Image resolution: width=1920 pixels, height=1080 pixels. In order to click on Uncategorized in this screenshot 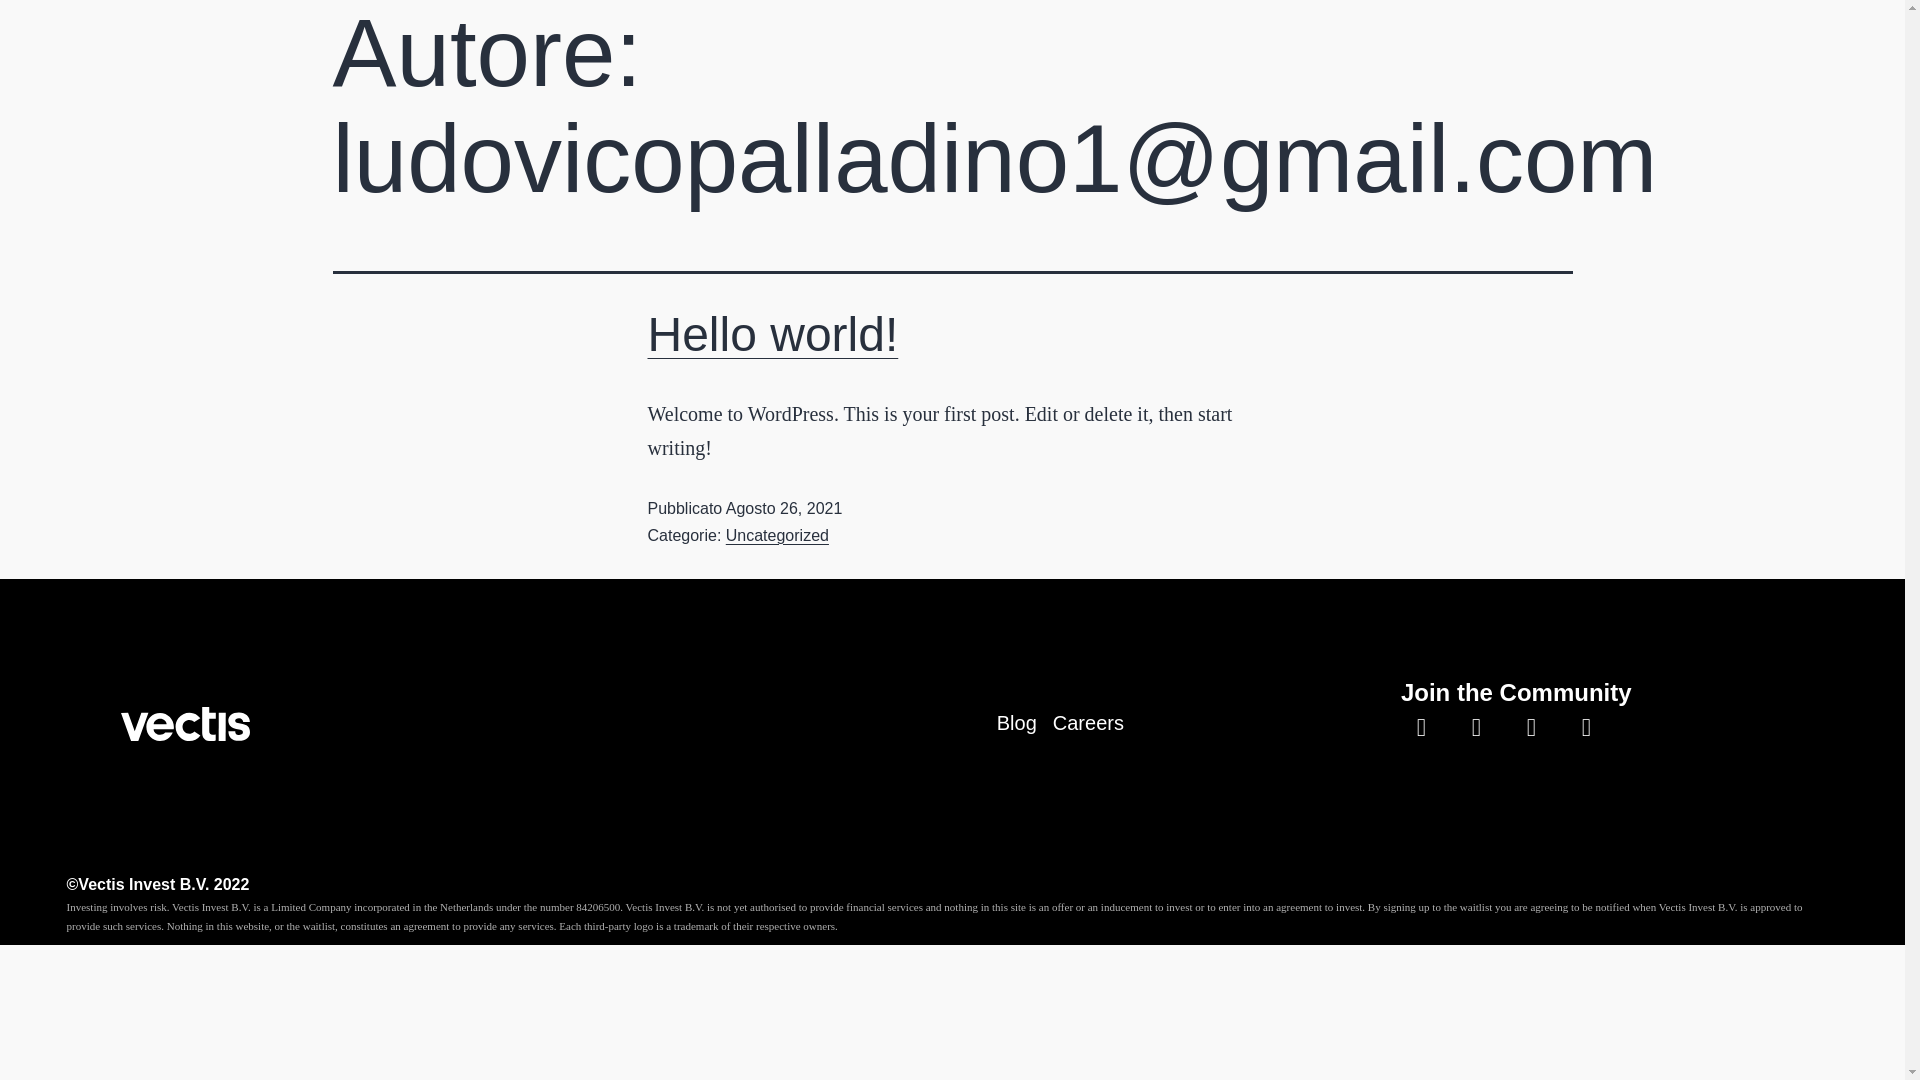, I will do `click(777, 536)`.